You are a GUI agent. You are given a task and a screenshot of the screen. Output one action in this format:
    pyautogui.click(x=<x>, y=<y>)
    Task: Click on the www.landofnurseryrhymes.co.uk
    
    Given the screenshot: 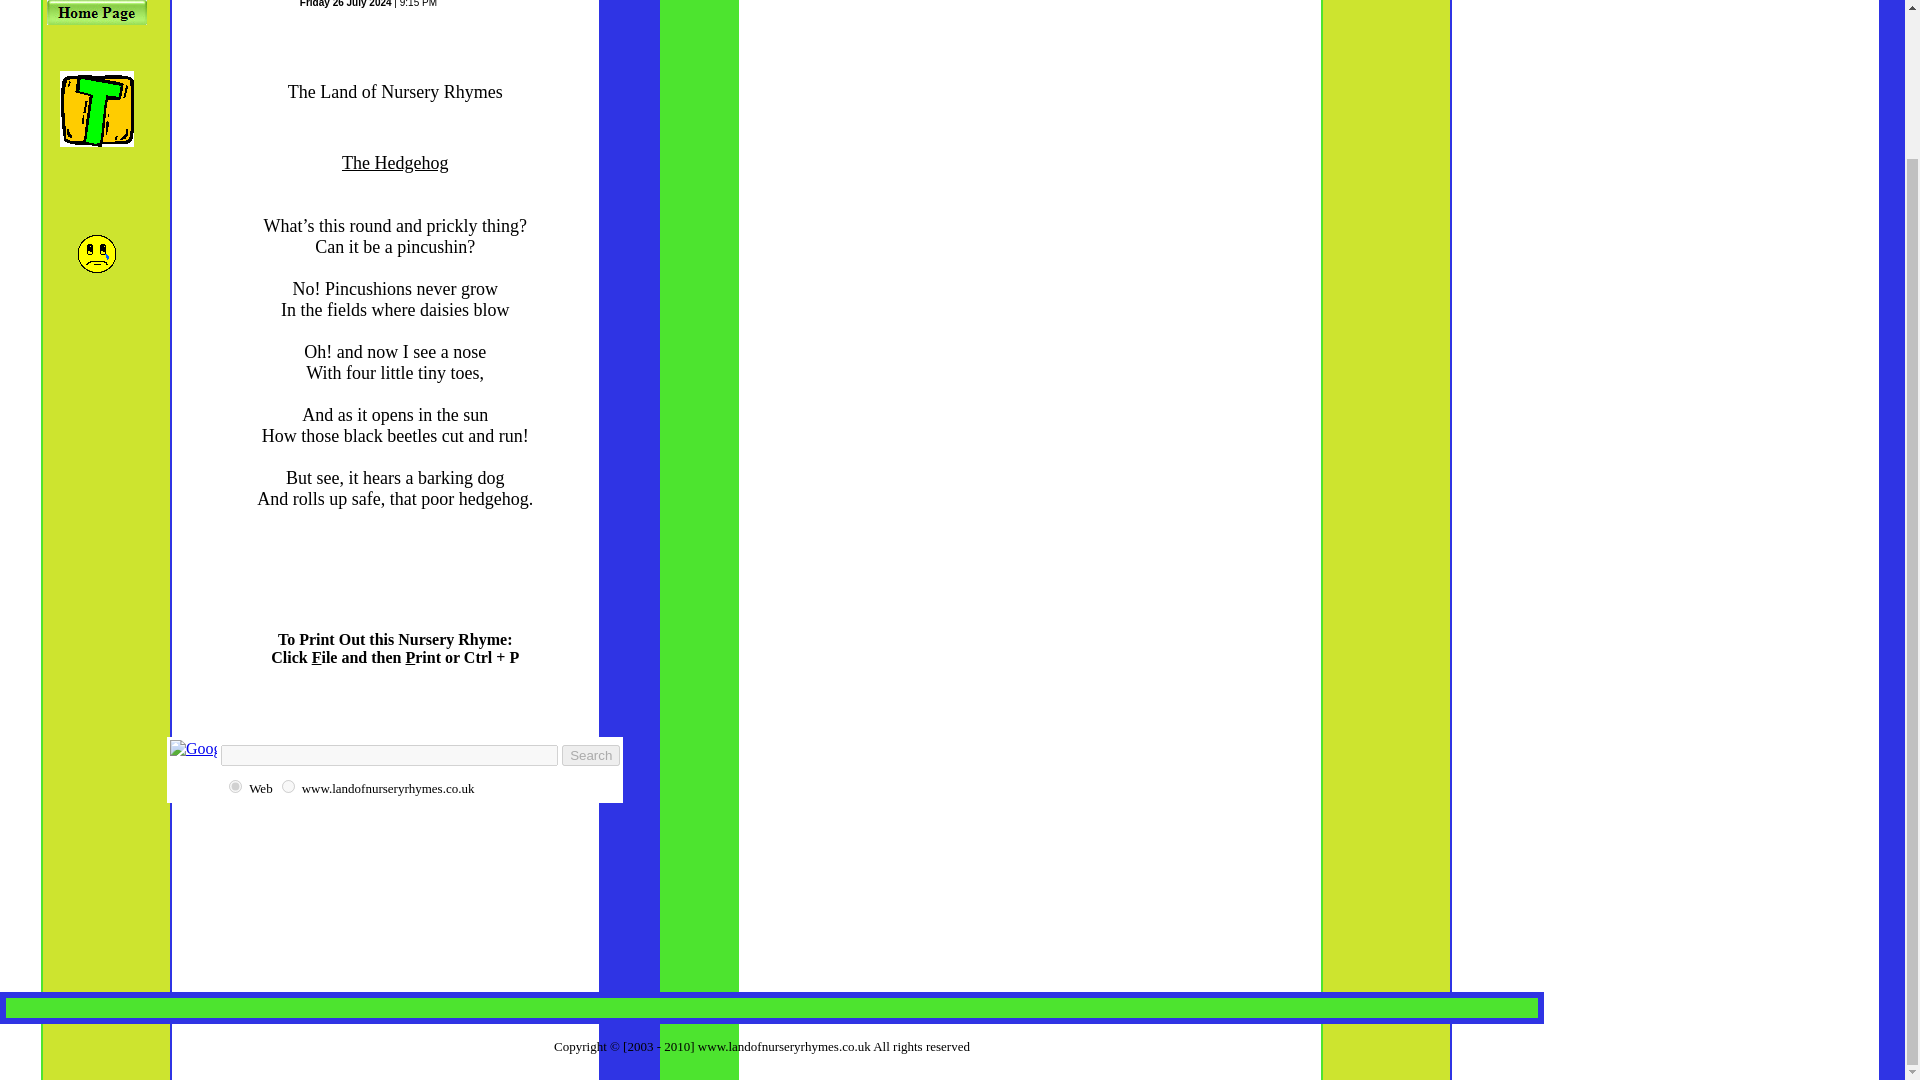 What is the action you would take?
    pyautogui.click(x=288, y=786)
    